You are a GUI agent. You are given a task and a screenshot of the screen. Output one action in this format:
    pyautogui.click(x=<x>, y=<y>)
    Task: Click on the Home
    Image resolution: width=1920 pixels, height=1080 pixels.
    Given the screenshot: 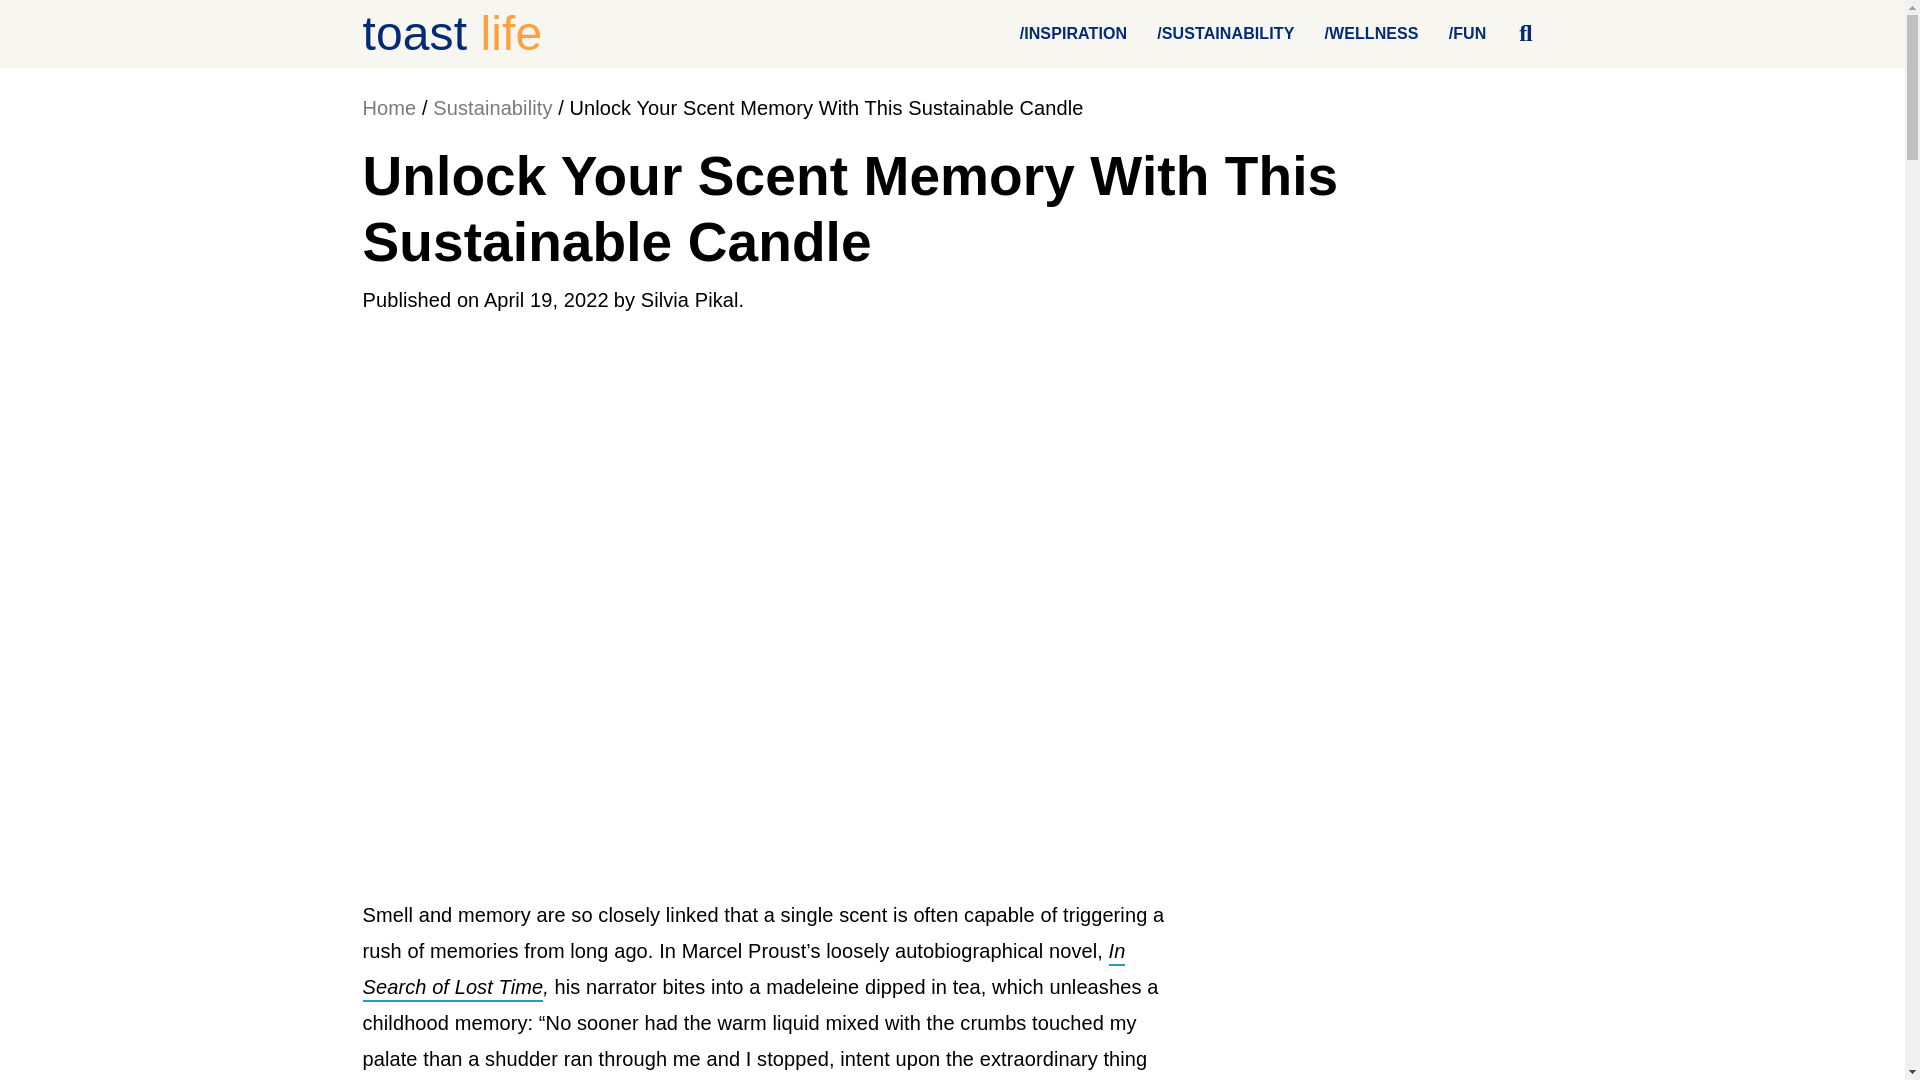 What is the action you would take?
    pyautogui.click(x=389, y=108)
    